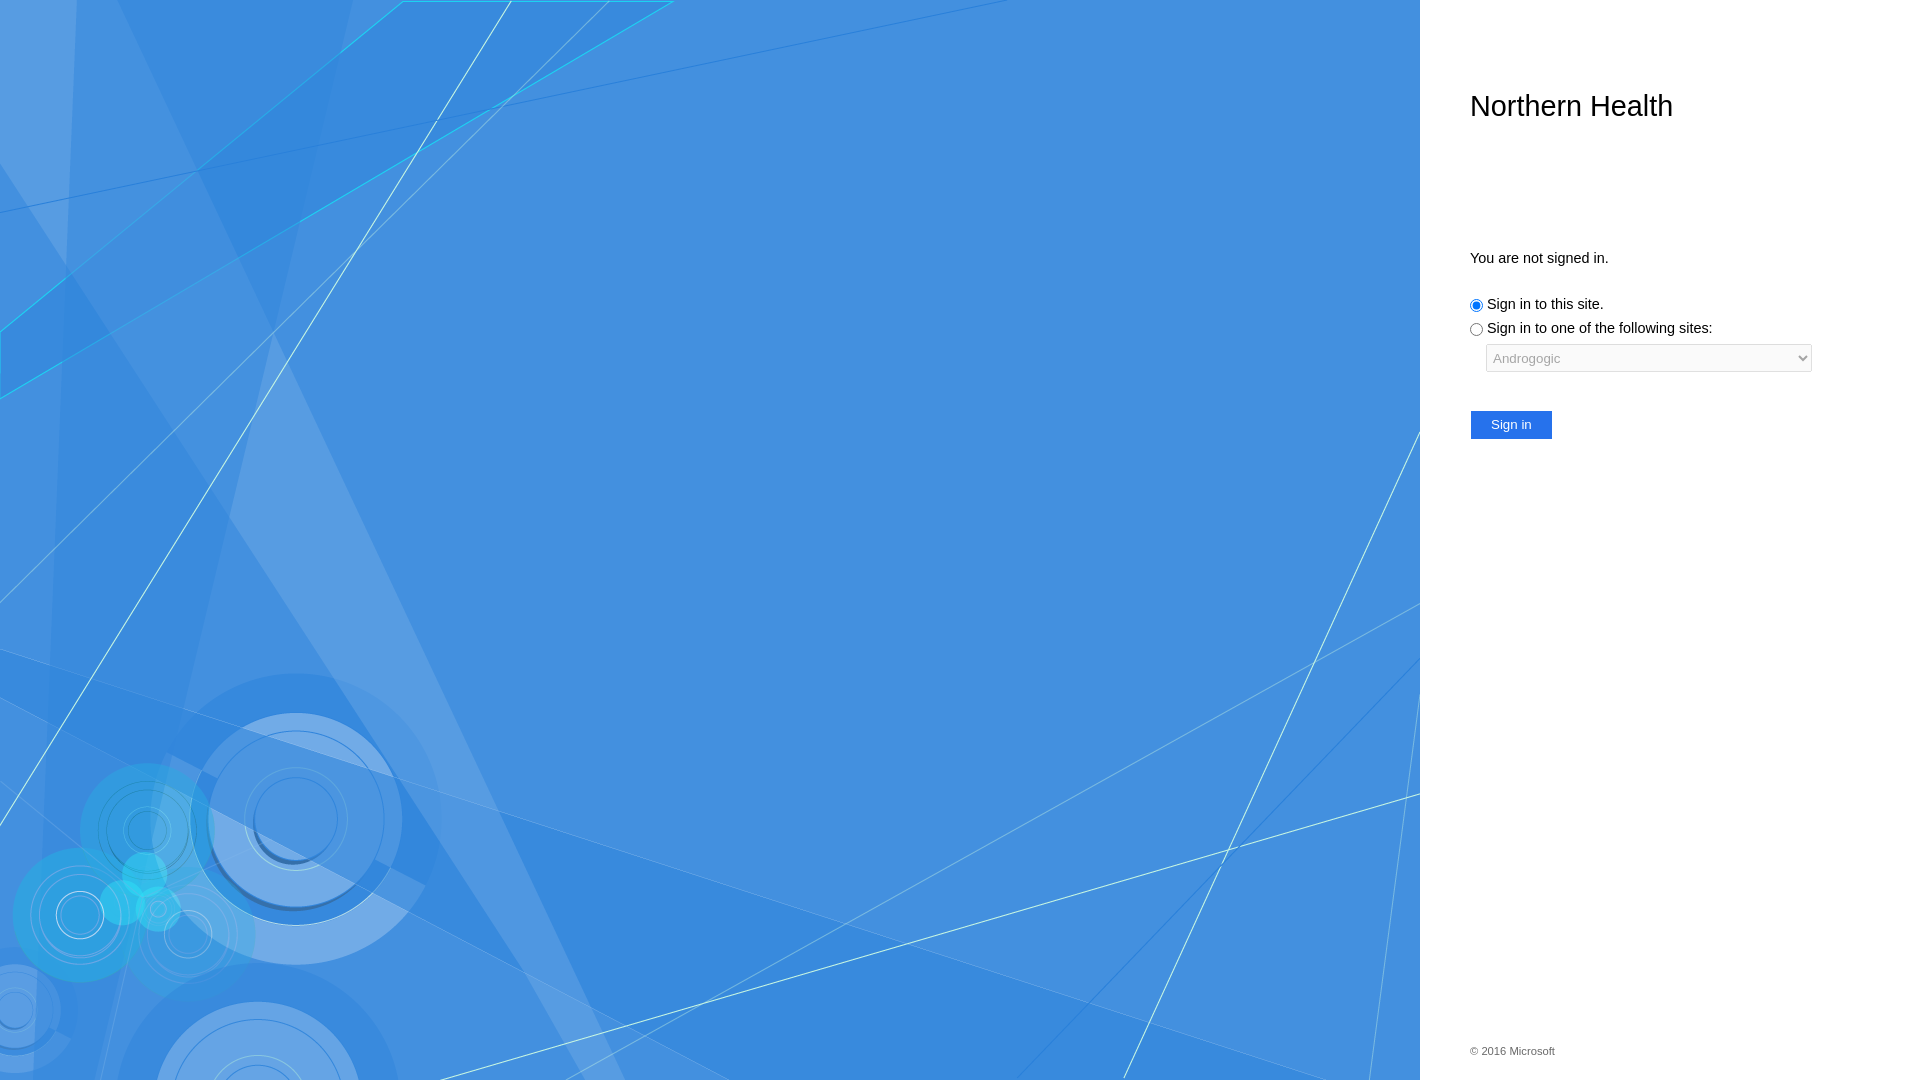 Image resolution: width=1920 pixels, height=1080 pixels. What do you see at coordinates (1476, 330) in the screenshot?
I see `SignInOtherSite` at bounding box center [1476, 330].